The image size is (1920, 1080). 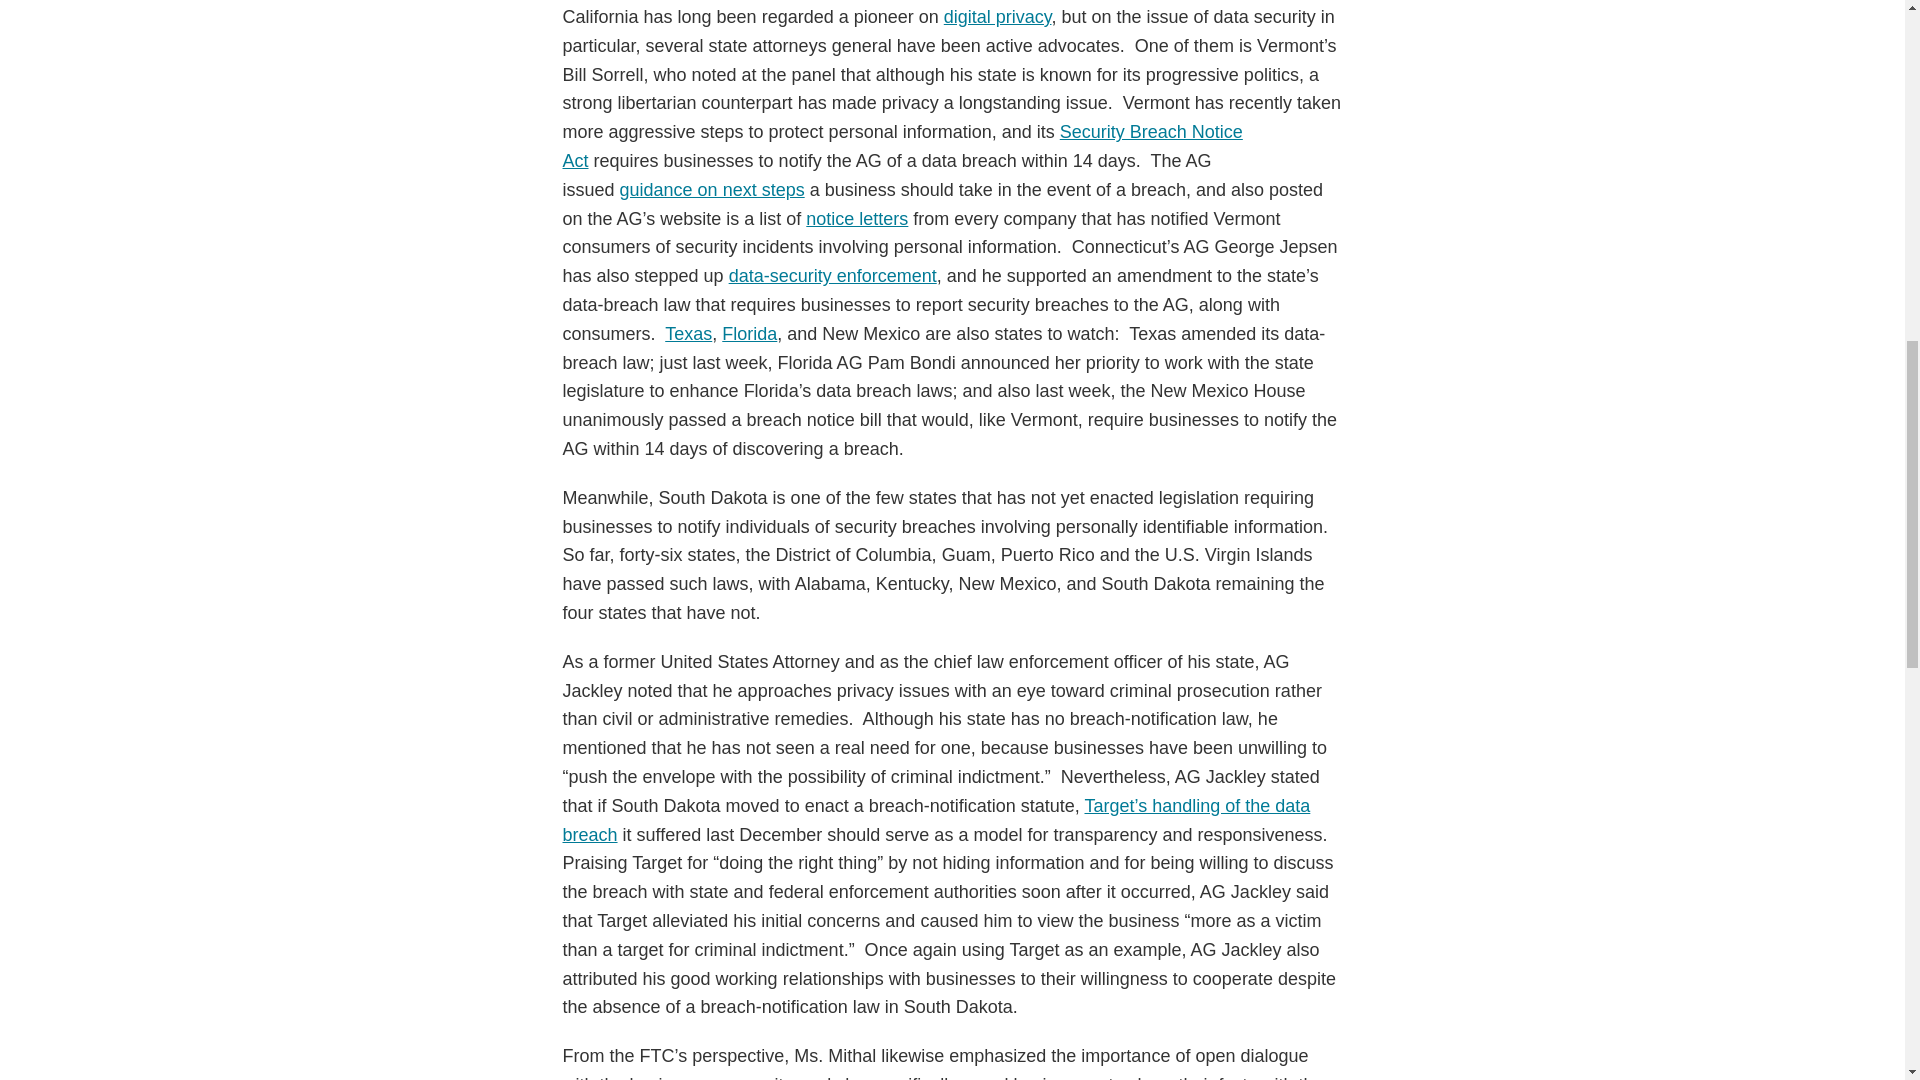 I want to click on Texas, so click(x=688, y=334).